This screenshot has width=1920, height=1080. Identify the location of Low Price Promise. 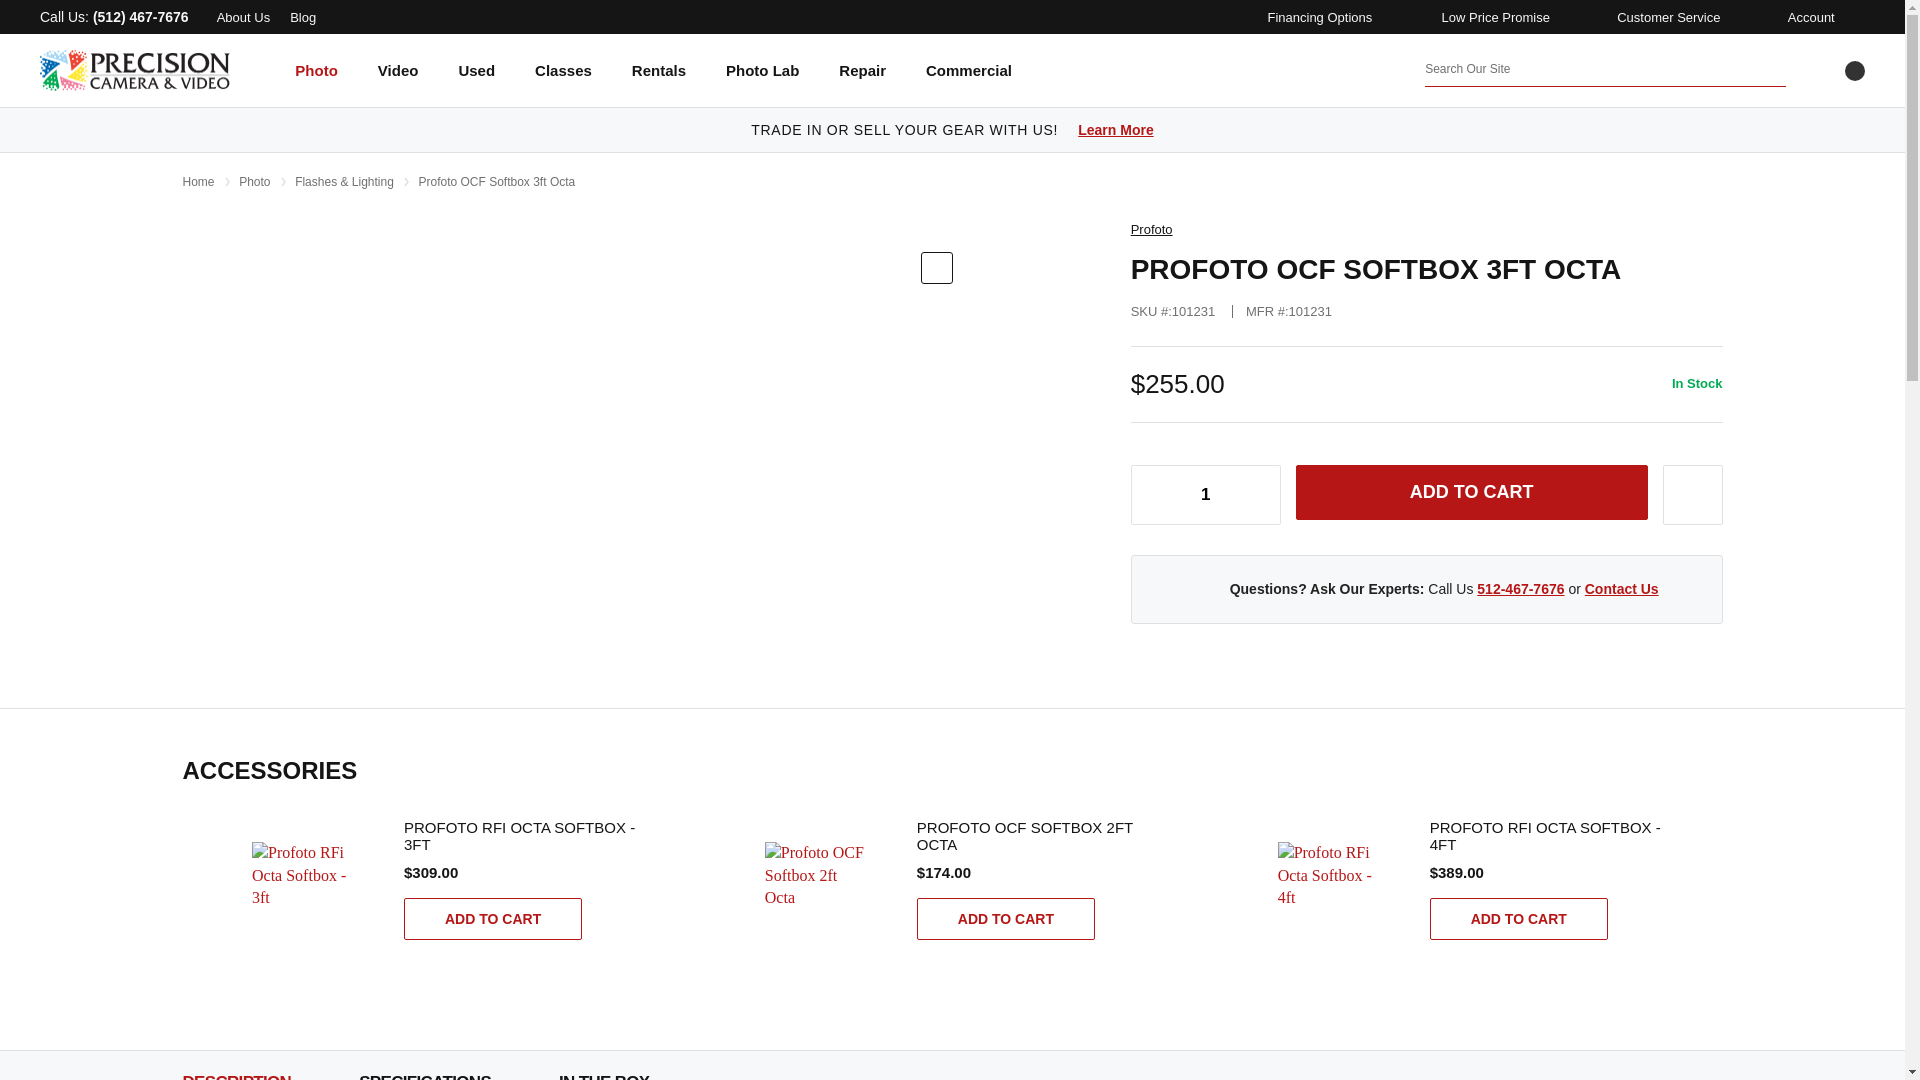
(1491, 16).